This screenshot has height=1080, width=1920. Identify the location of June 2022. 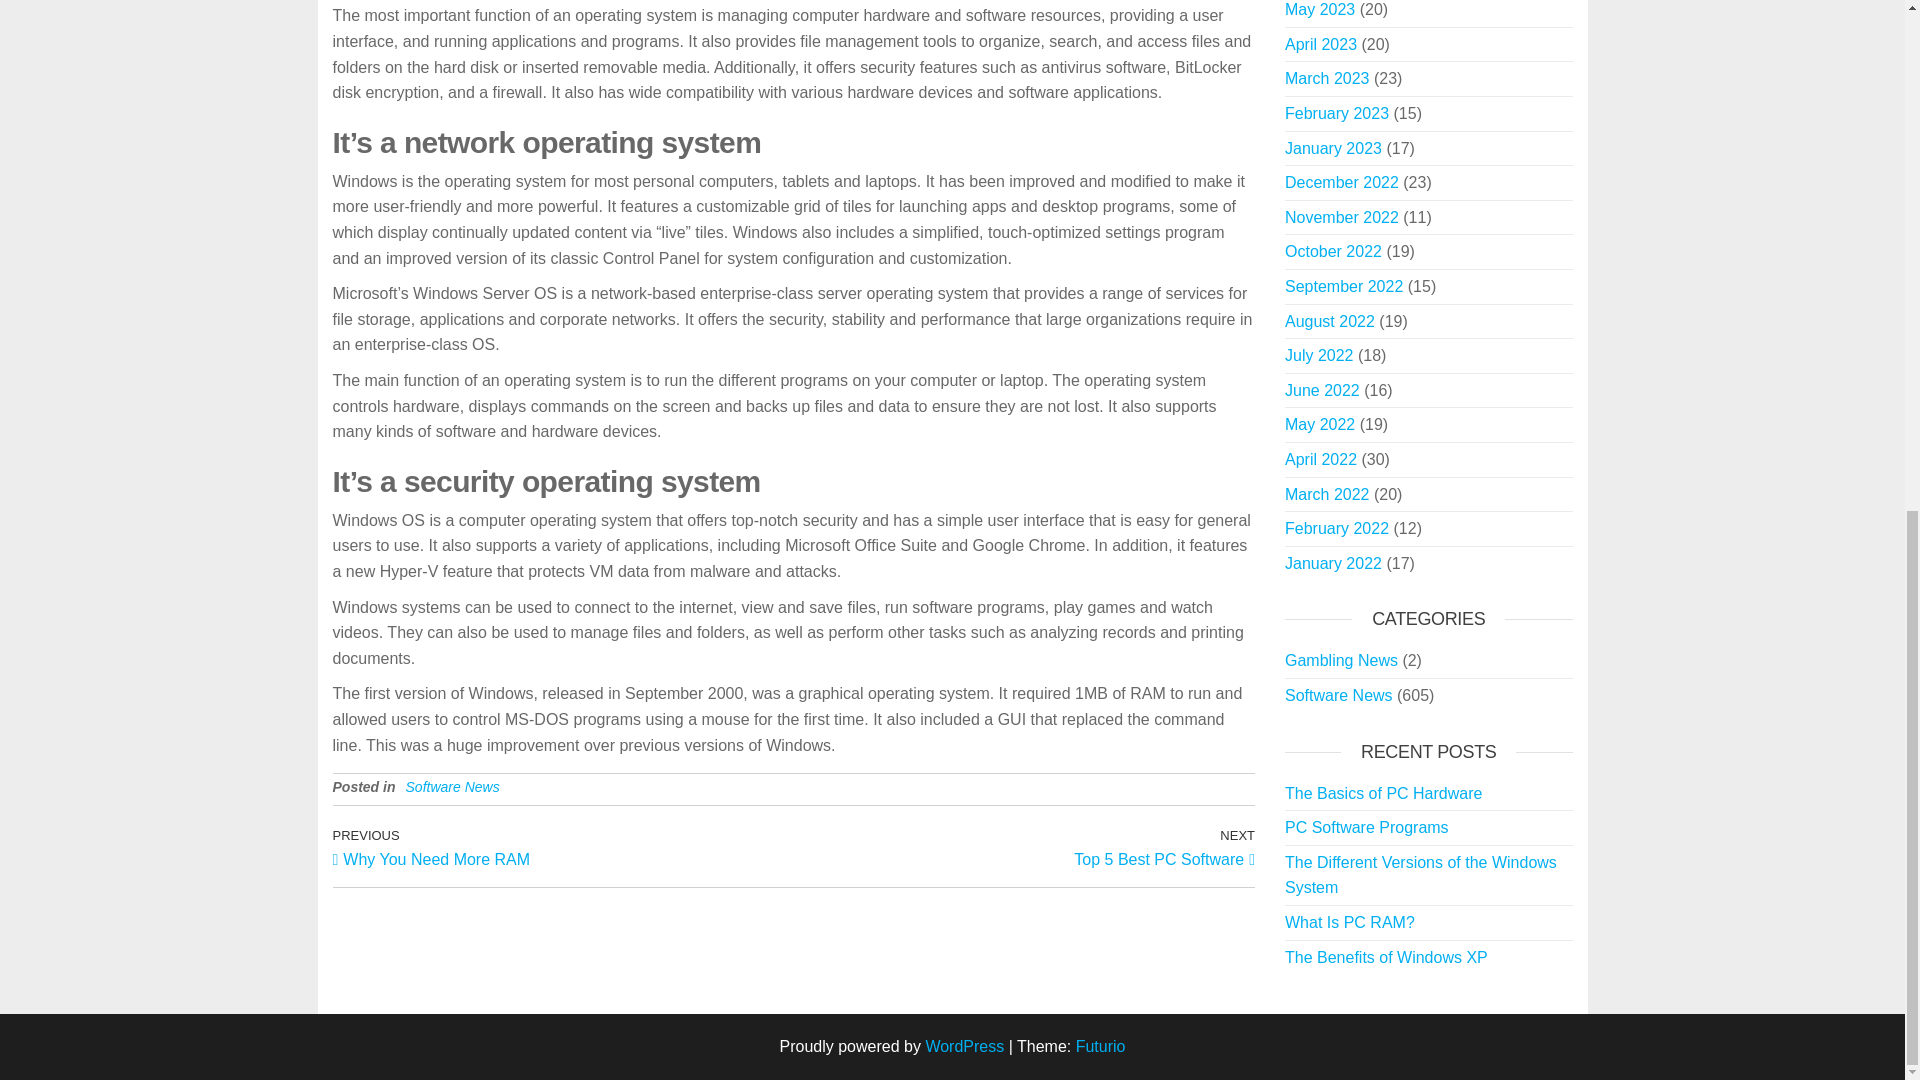
(1333, 148).